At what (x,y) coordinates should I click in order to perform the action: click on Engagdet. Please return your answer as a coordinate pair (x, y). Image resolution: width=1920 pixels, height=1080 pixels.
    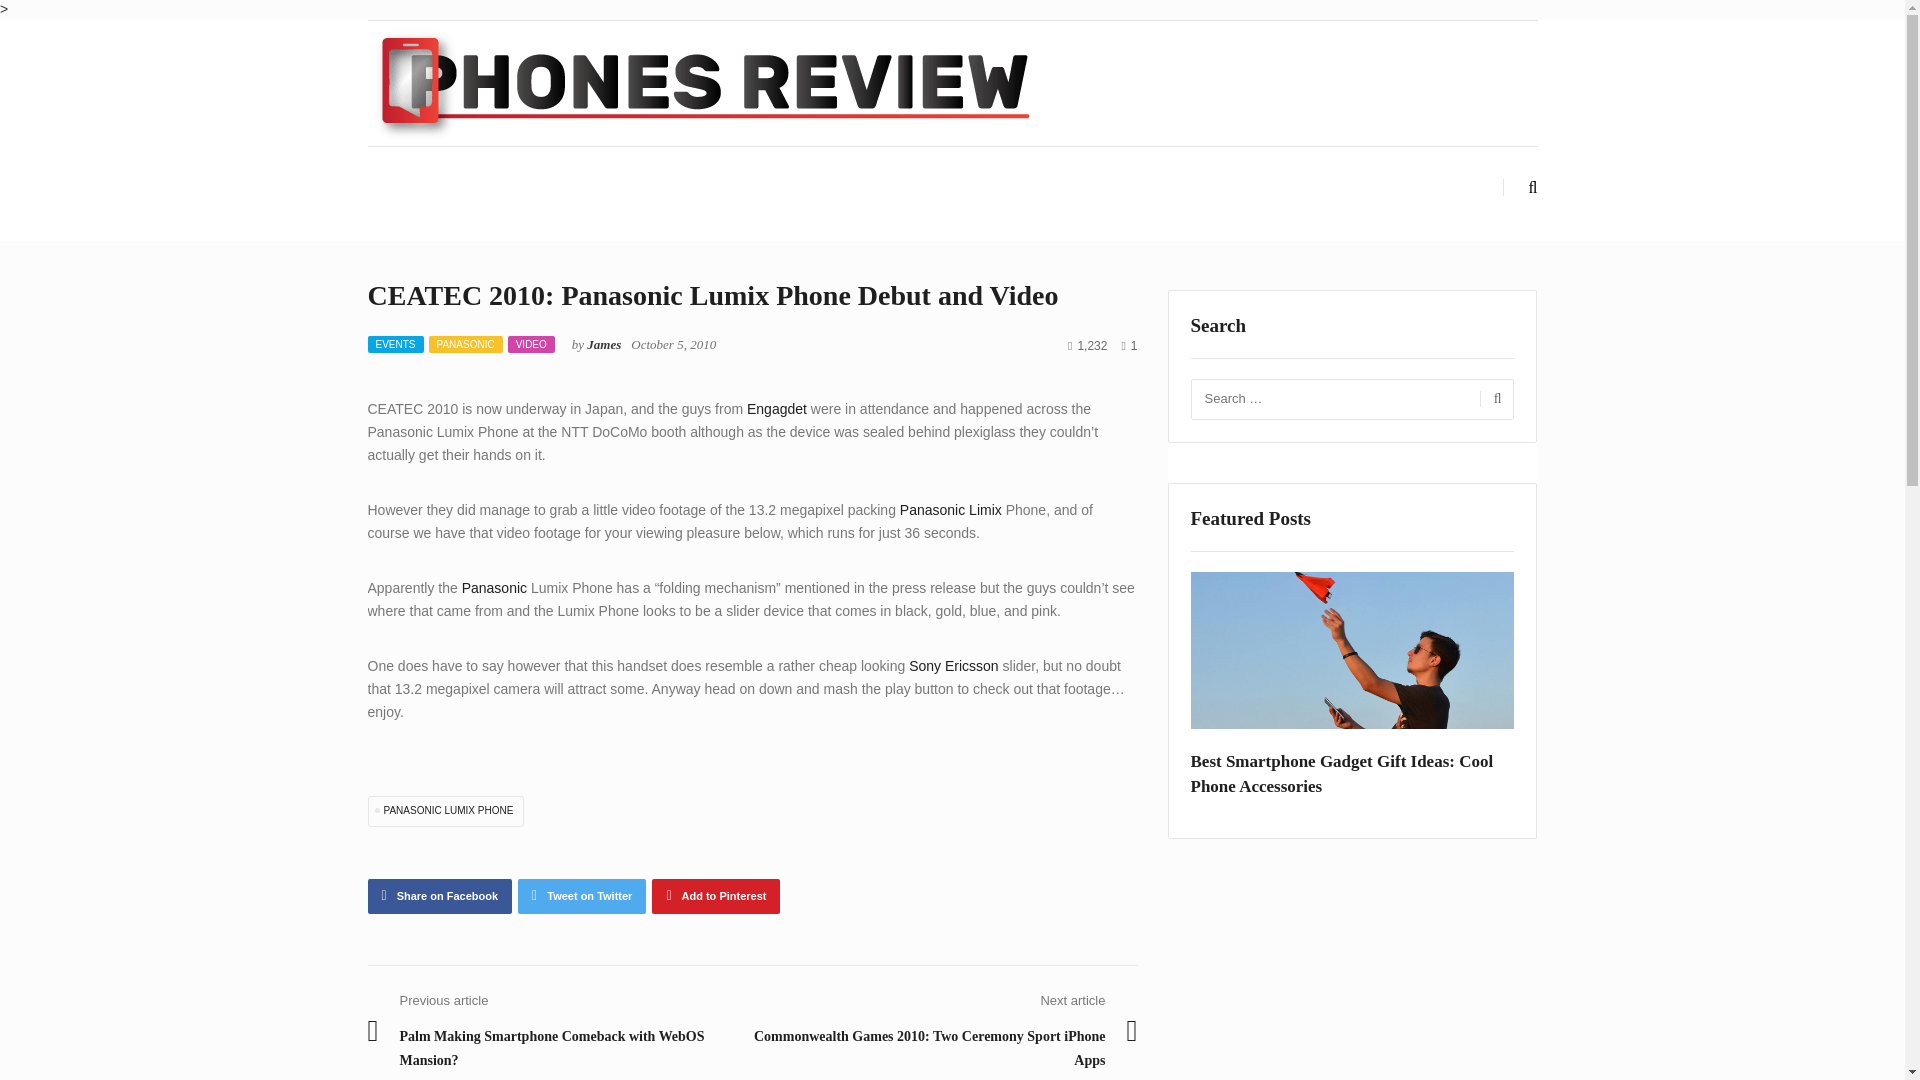
    Looking at the image, I should click on (776, 408).